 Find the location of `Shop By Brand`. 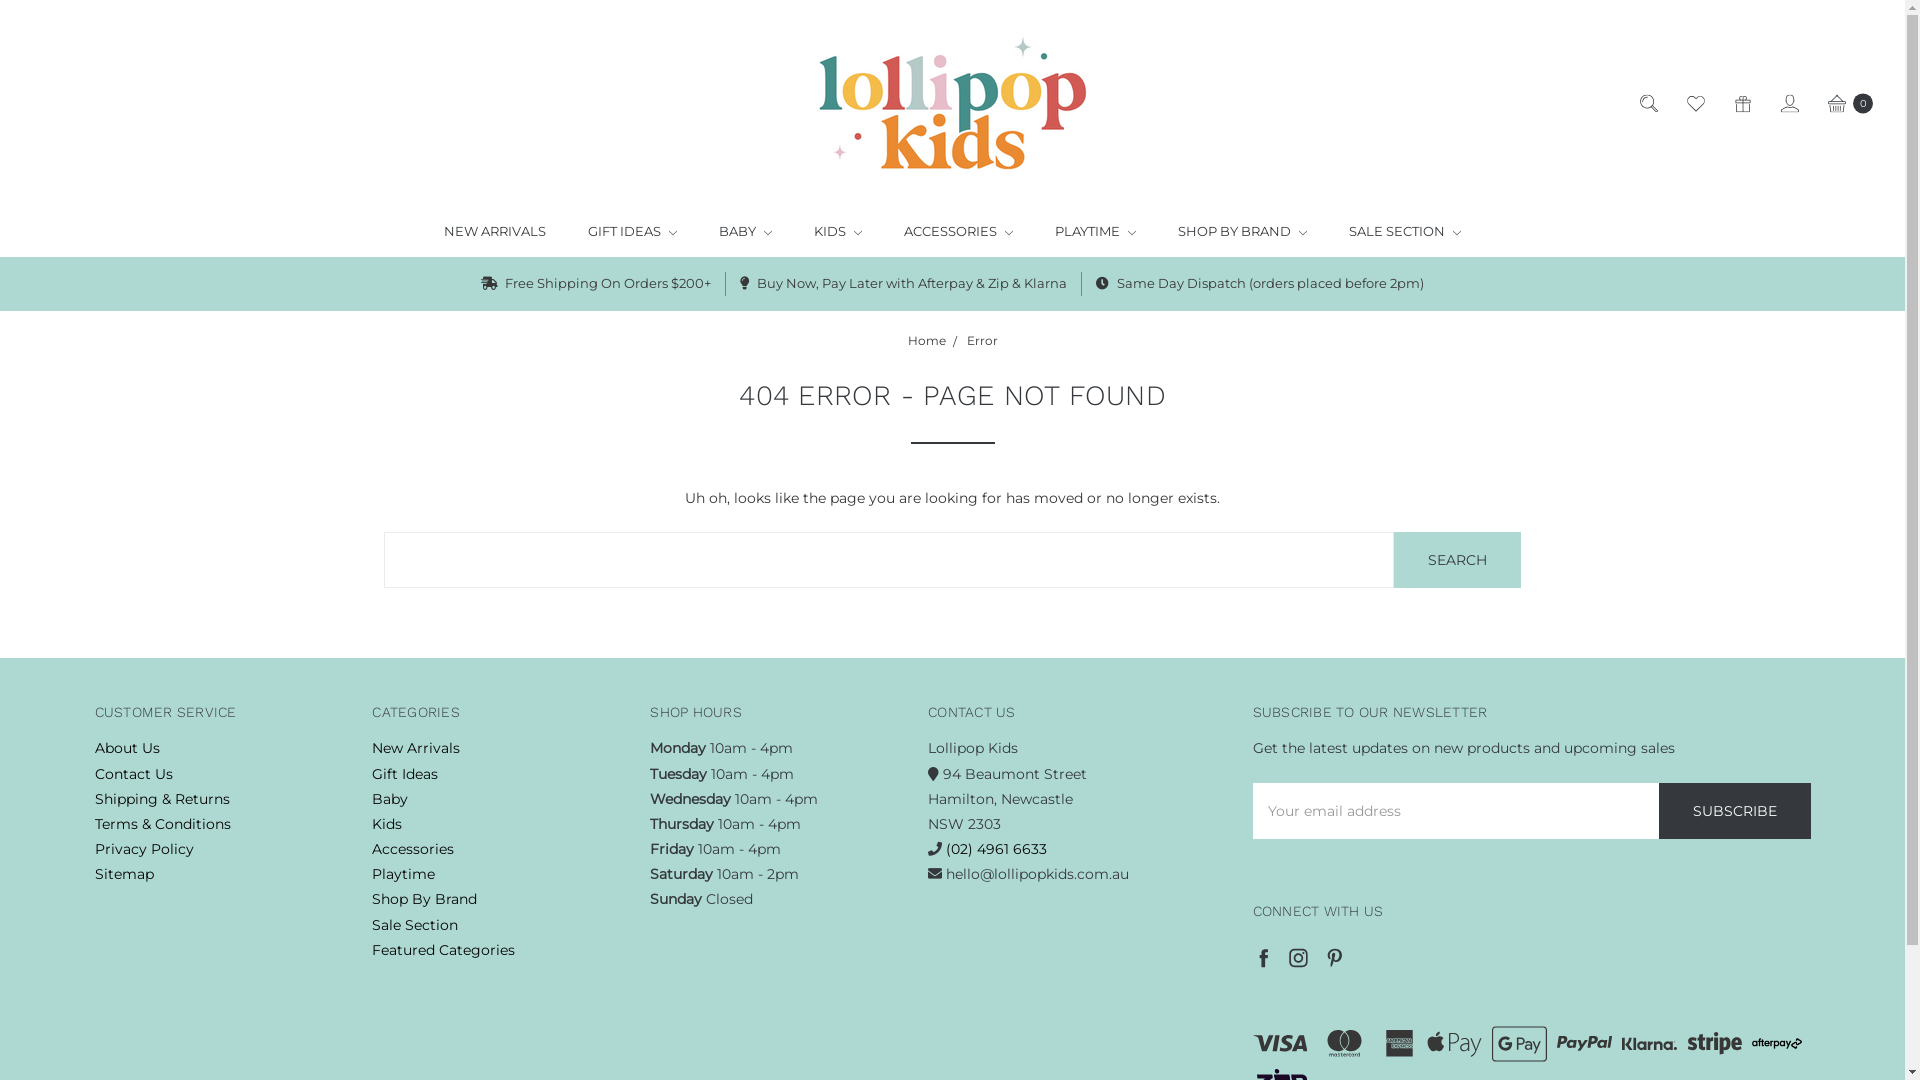

Shop By Brand is located at coordinates (424, 899).